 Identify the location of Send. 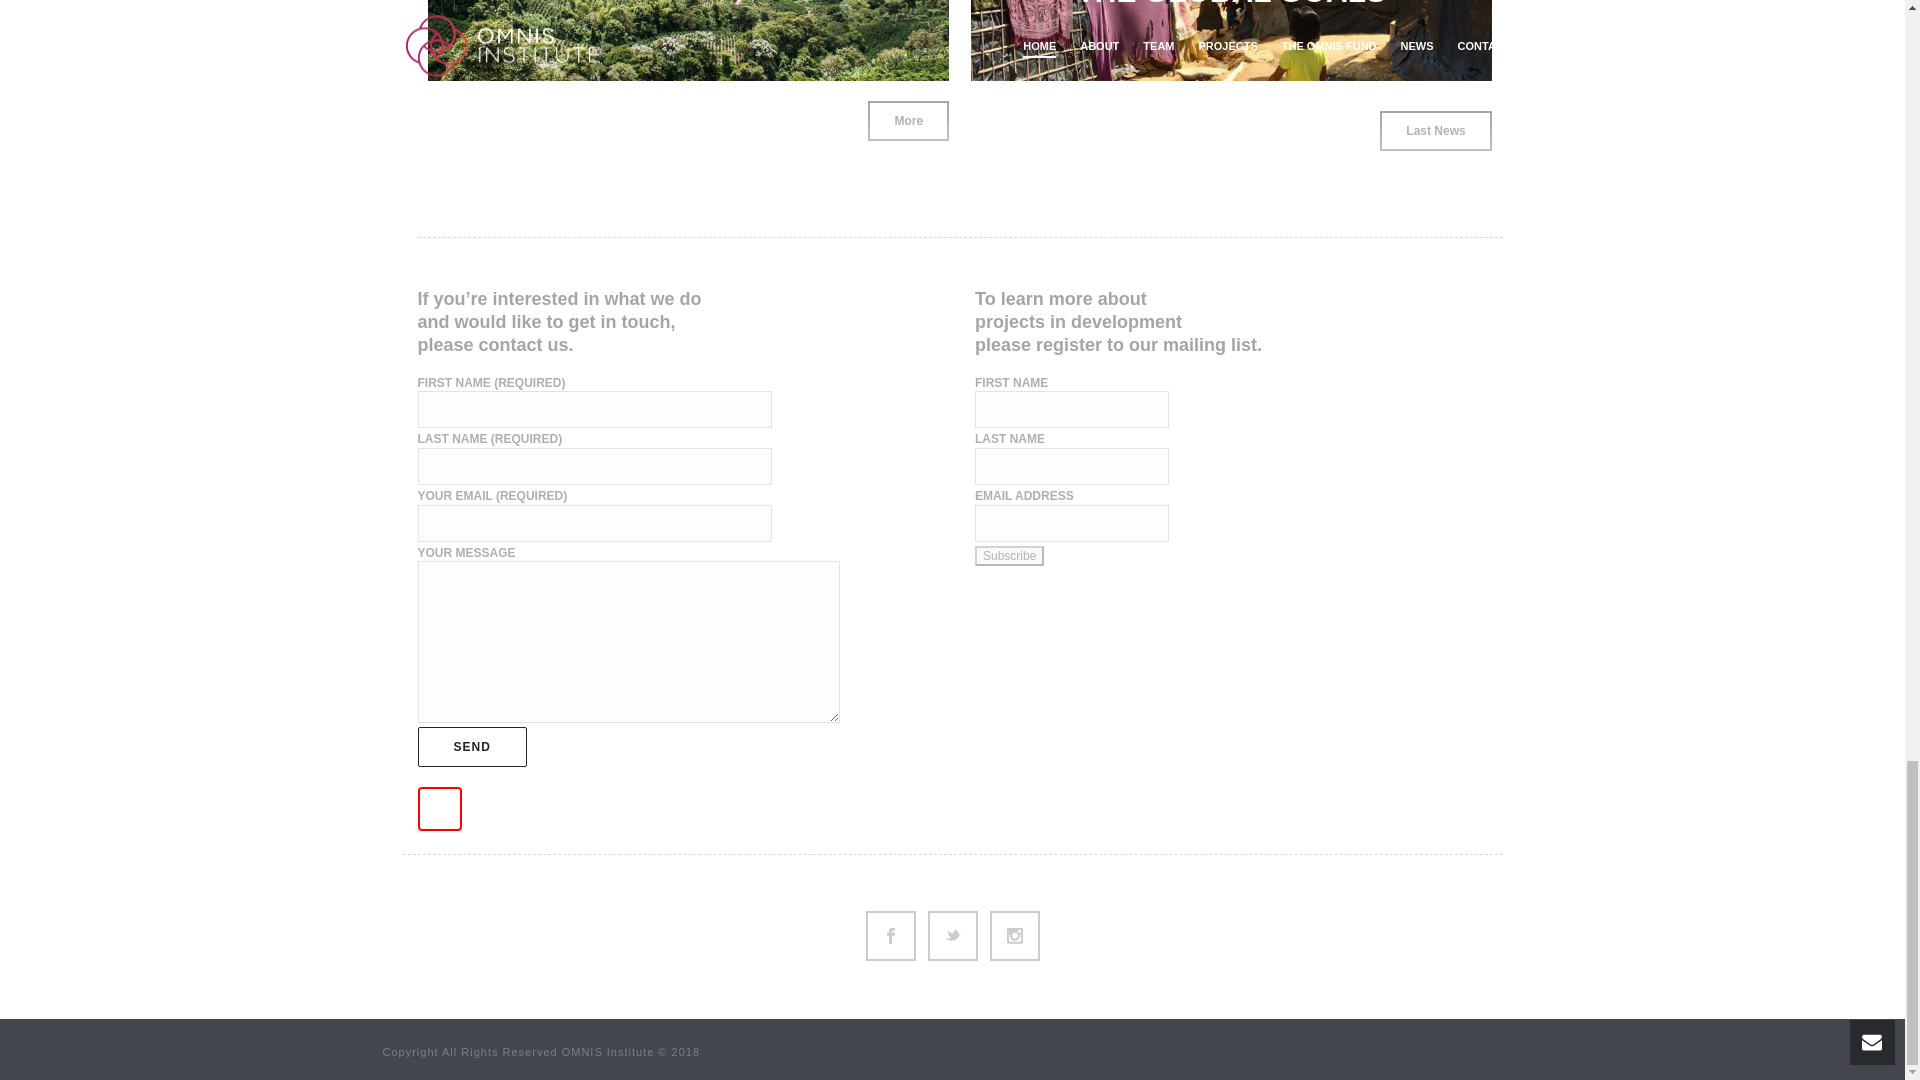
(472, 746).